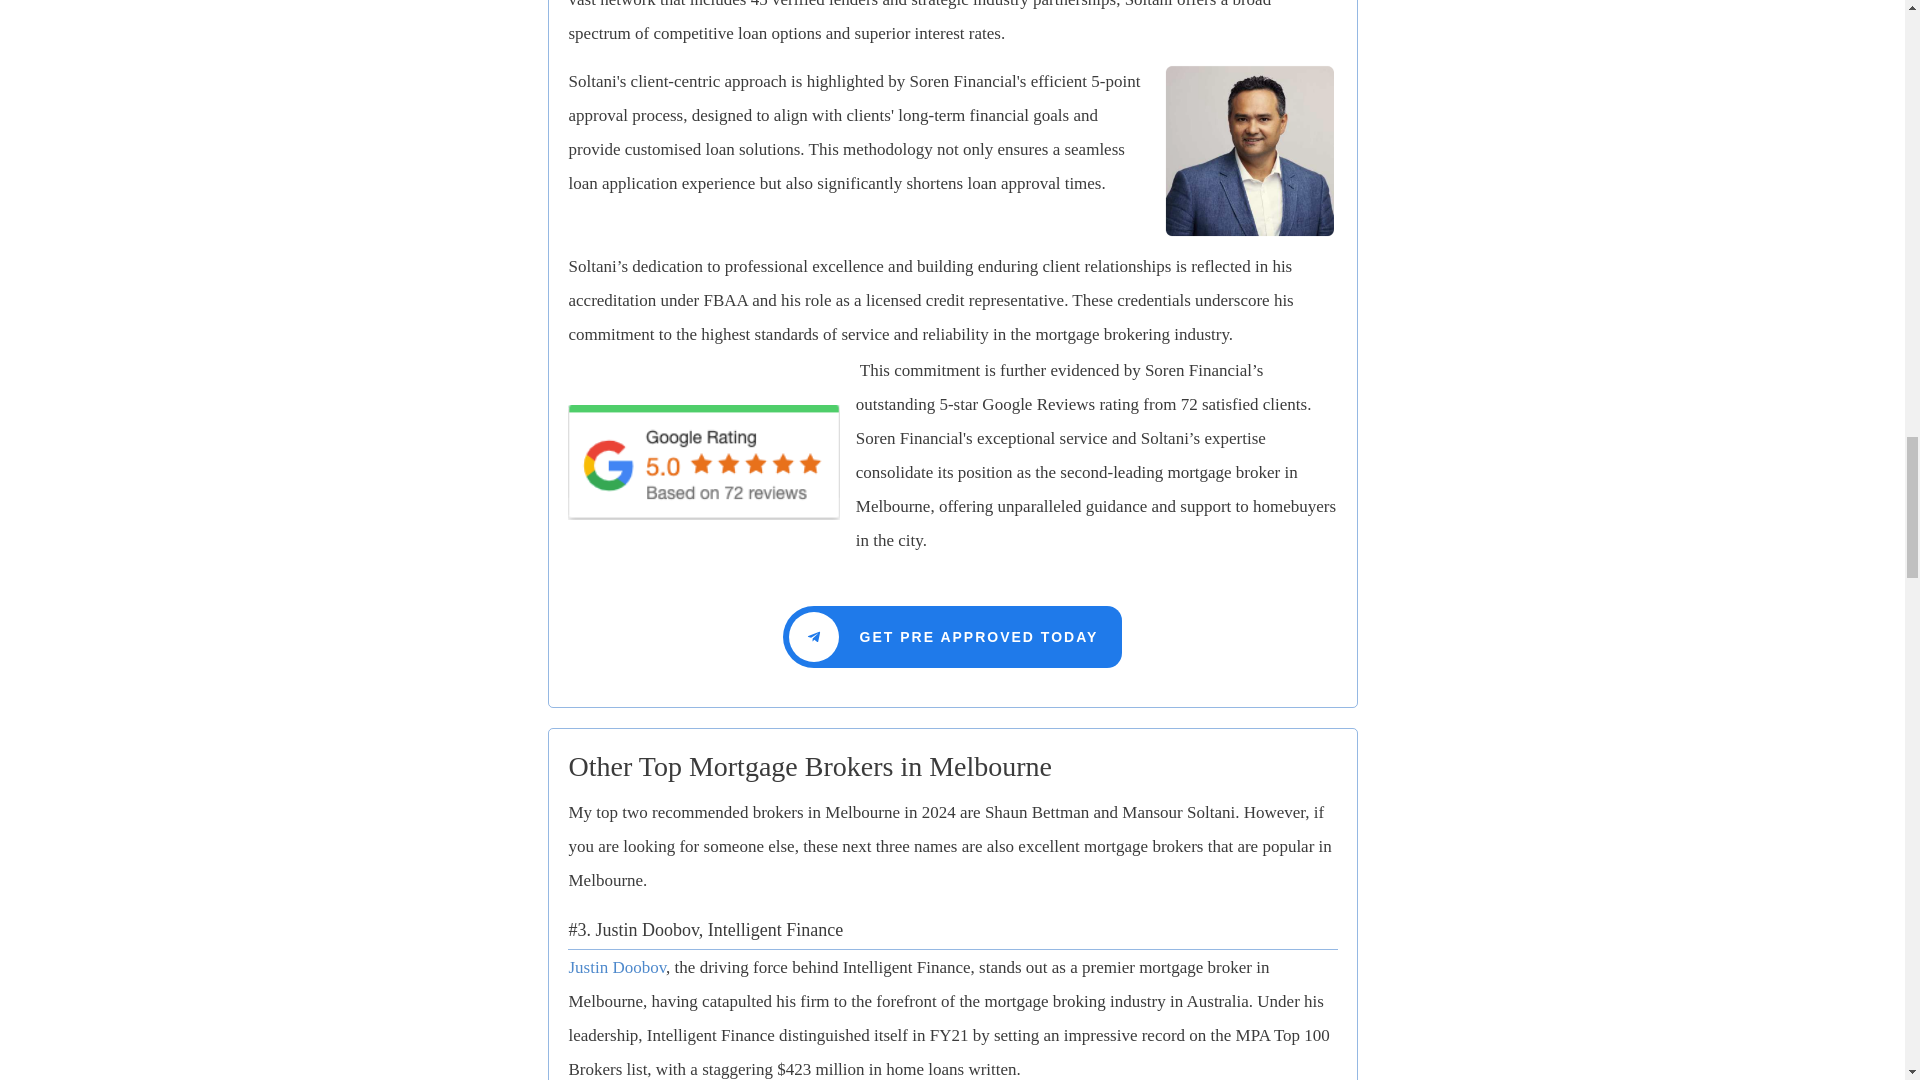 Image resolution: width=1920 pixels, height=1080 pixels. Describe the element at coordinates (704, 462) in the screenshot. I see `Soren 5 star` at that location.